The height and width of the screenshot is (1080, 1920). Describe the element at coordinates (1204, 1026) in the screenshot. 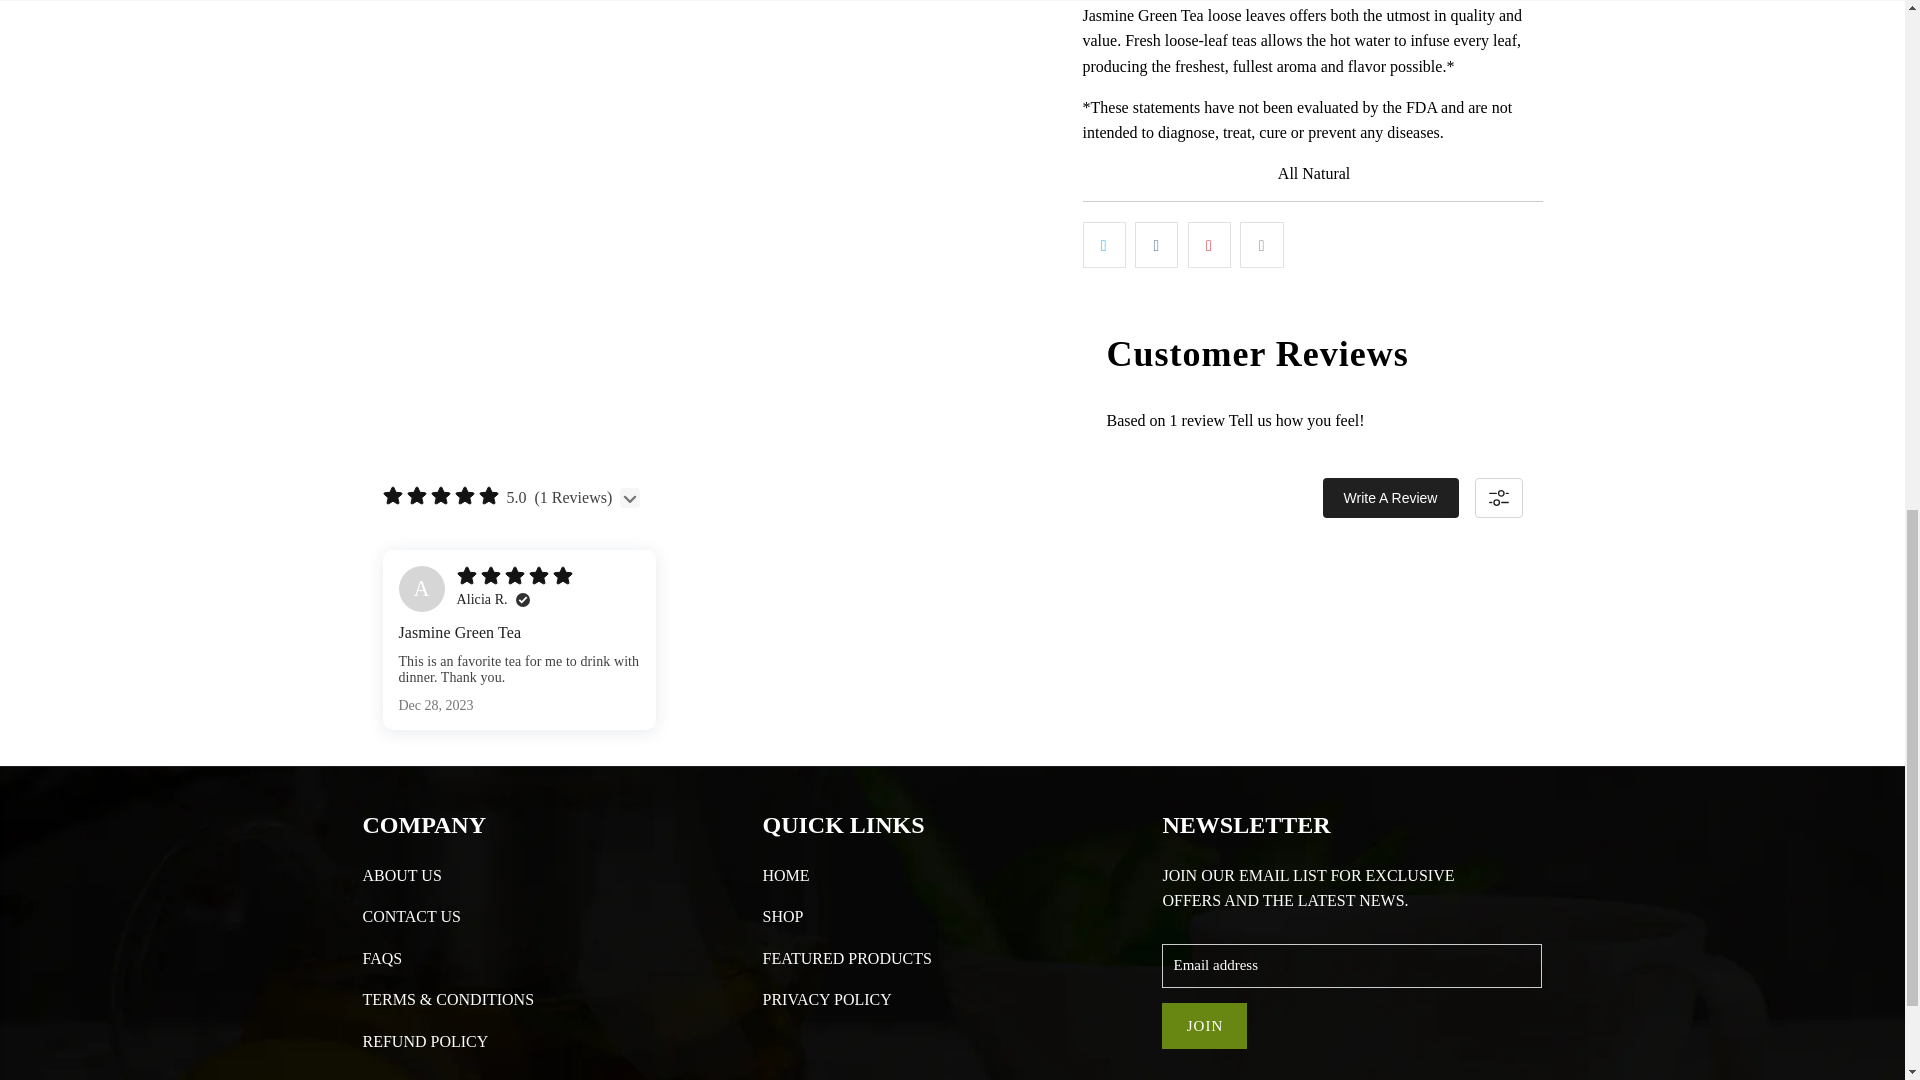

I see `Join` at that location.